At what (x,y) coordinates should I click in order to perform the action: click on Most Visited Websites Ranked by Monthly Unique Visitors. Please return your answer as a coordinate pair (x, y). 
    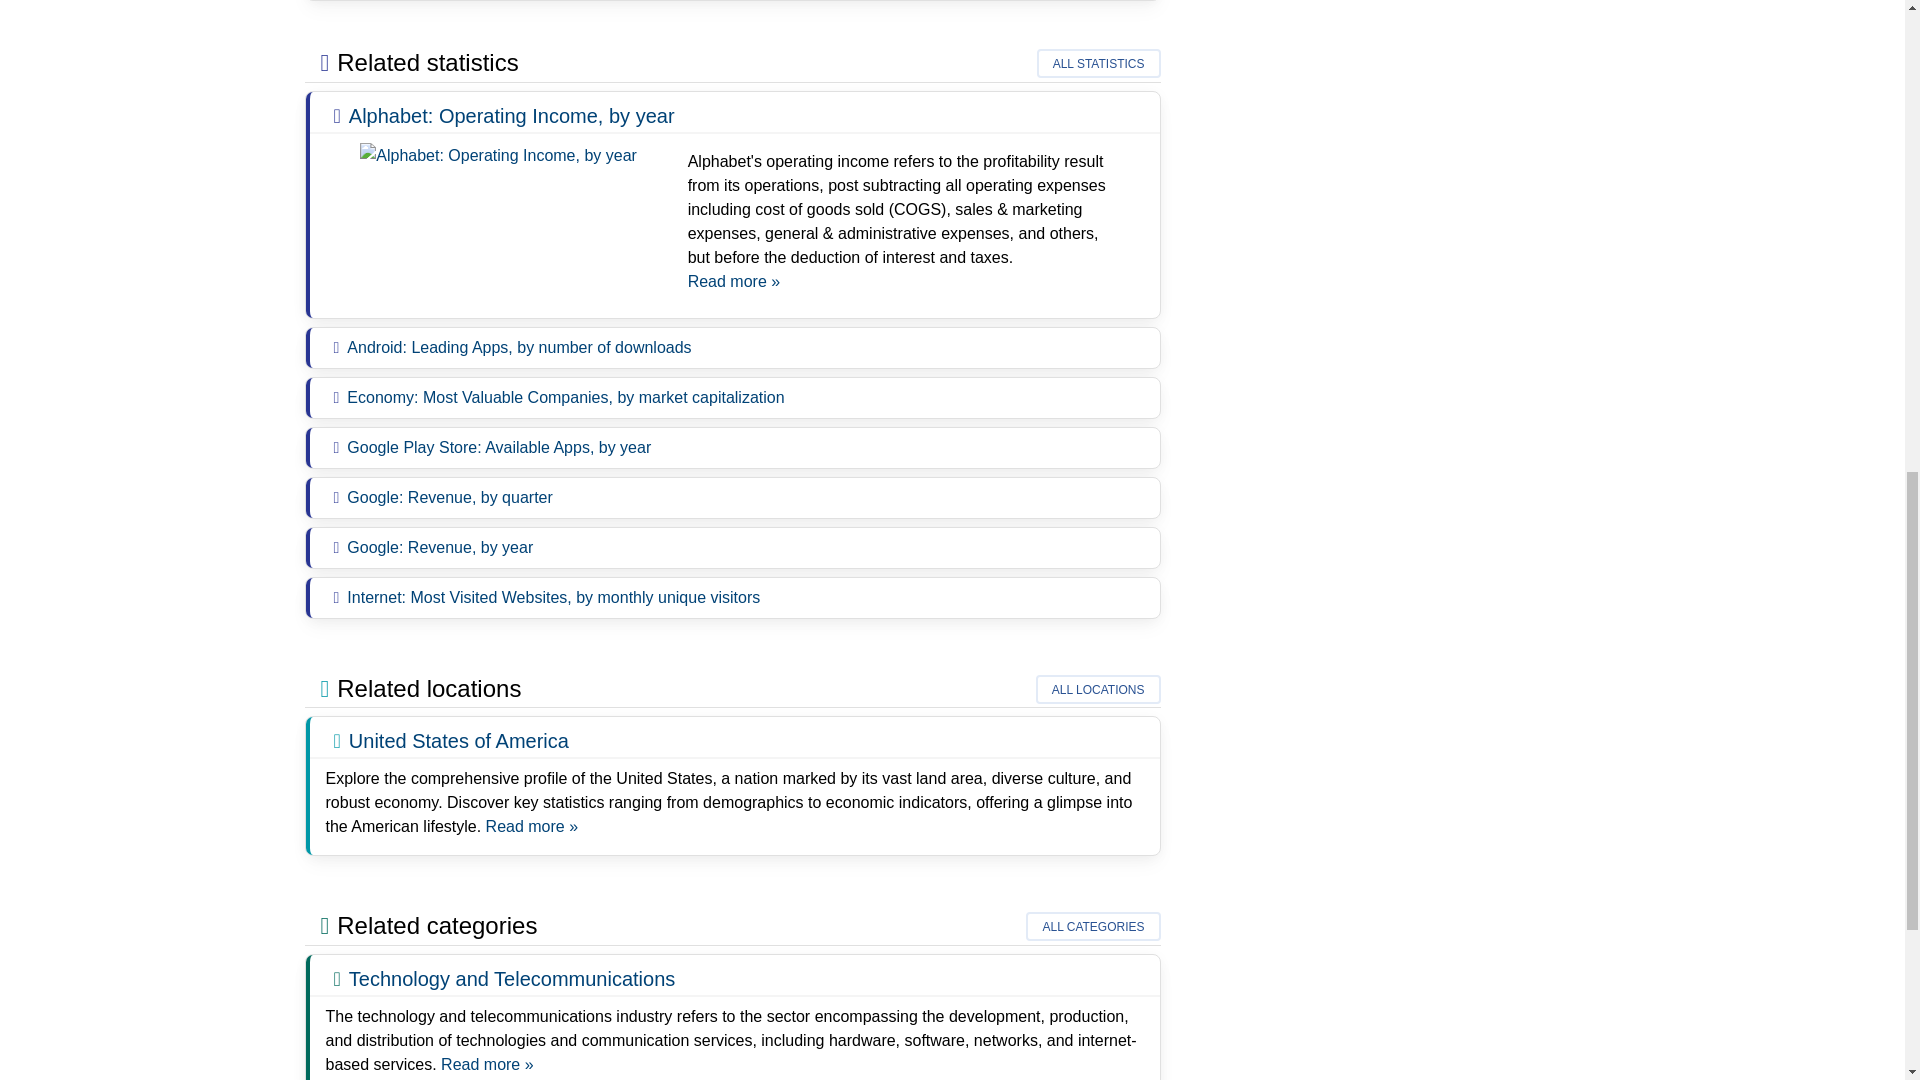
    Looking at the image, I should click on (554, 596).